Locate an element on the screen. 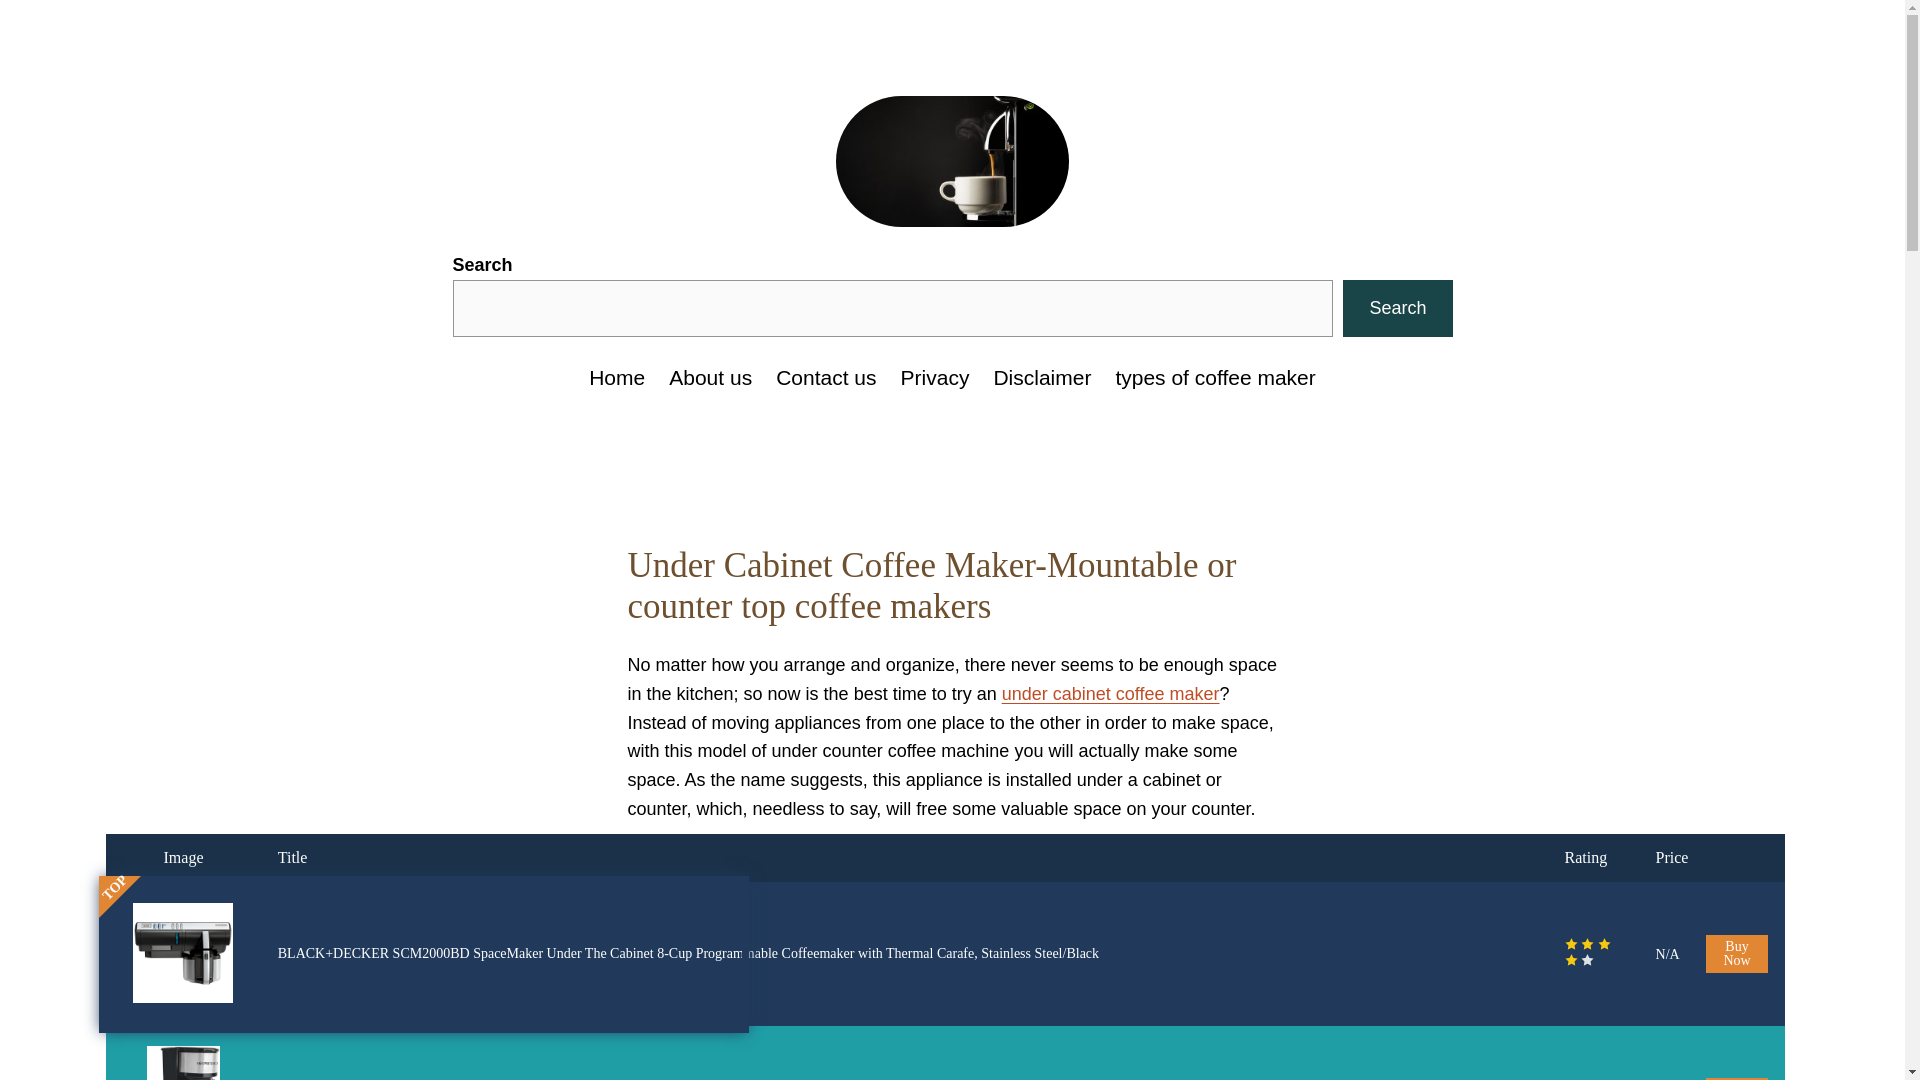 This screenshot has width=1920, height=1080. Disclaimer is located at coordinates (1041, 378).